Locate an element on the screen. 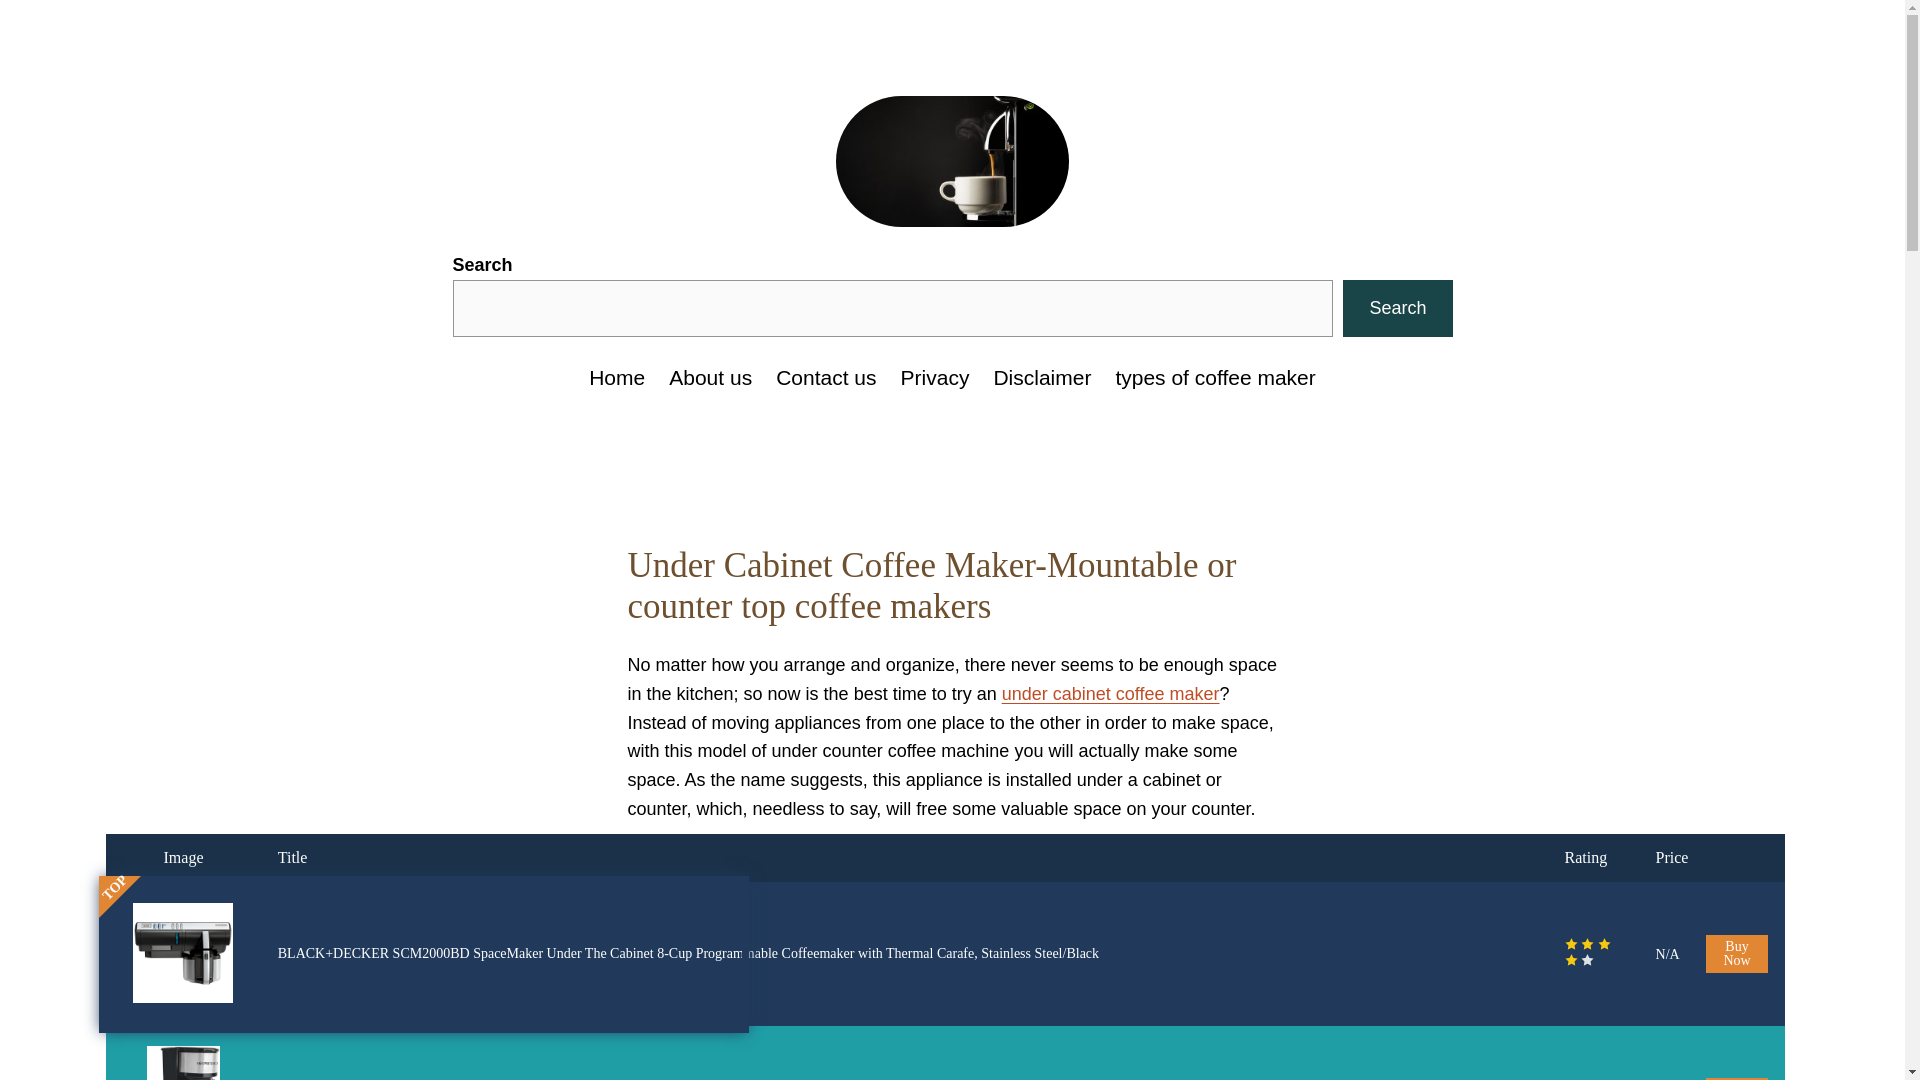 This screenshot has width=1920, height=1080. Disclaimer is located at coordinates (1041, 378).